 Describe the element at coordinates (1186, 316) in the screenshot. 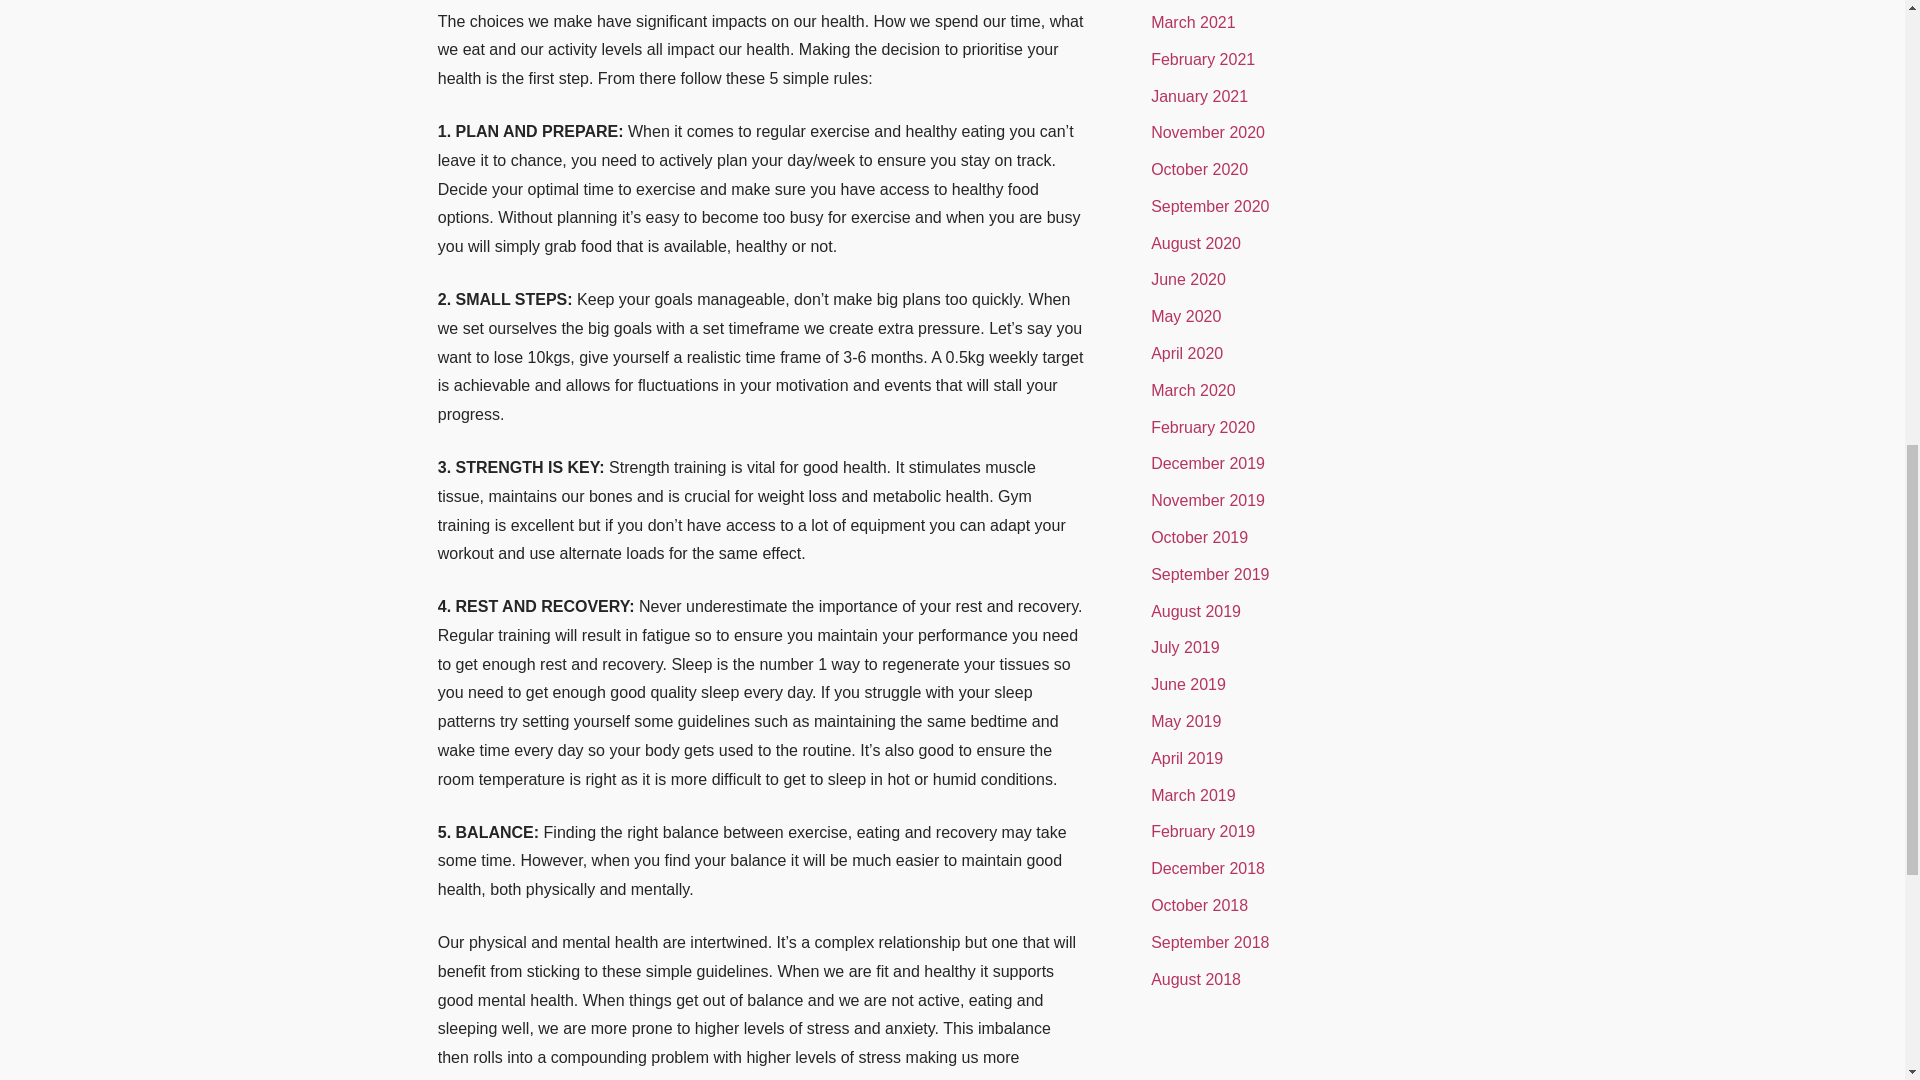

I see `May 2020` at that location.